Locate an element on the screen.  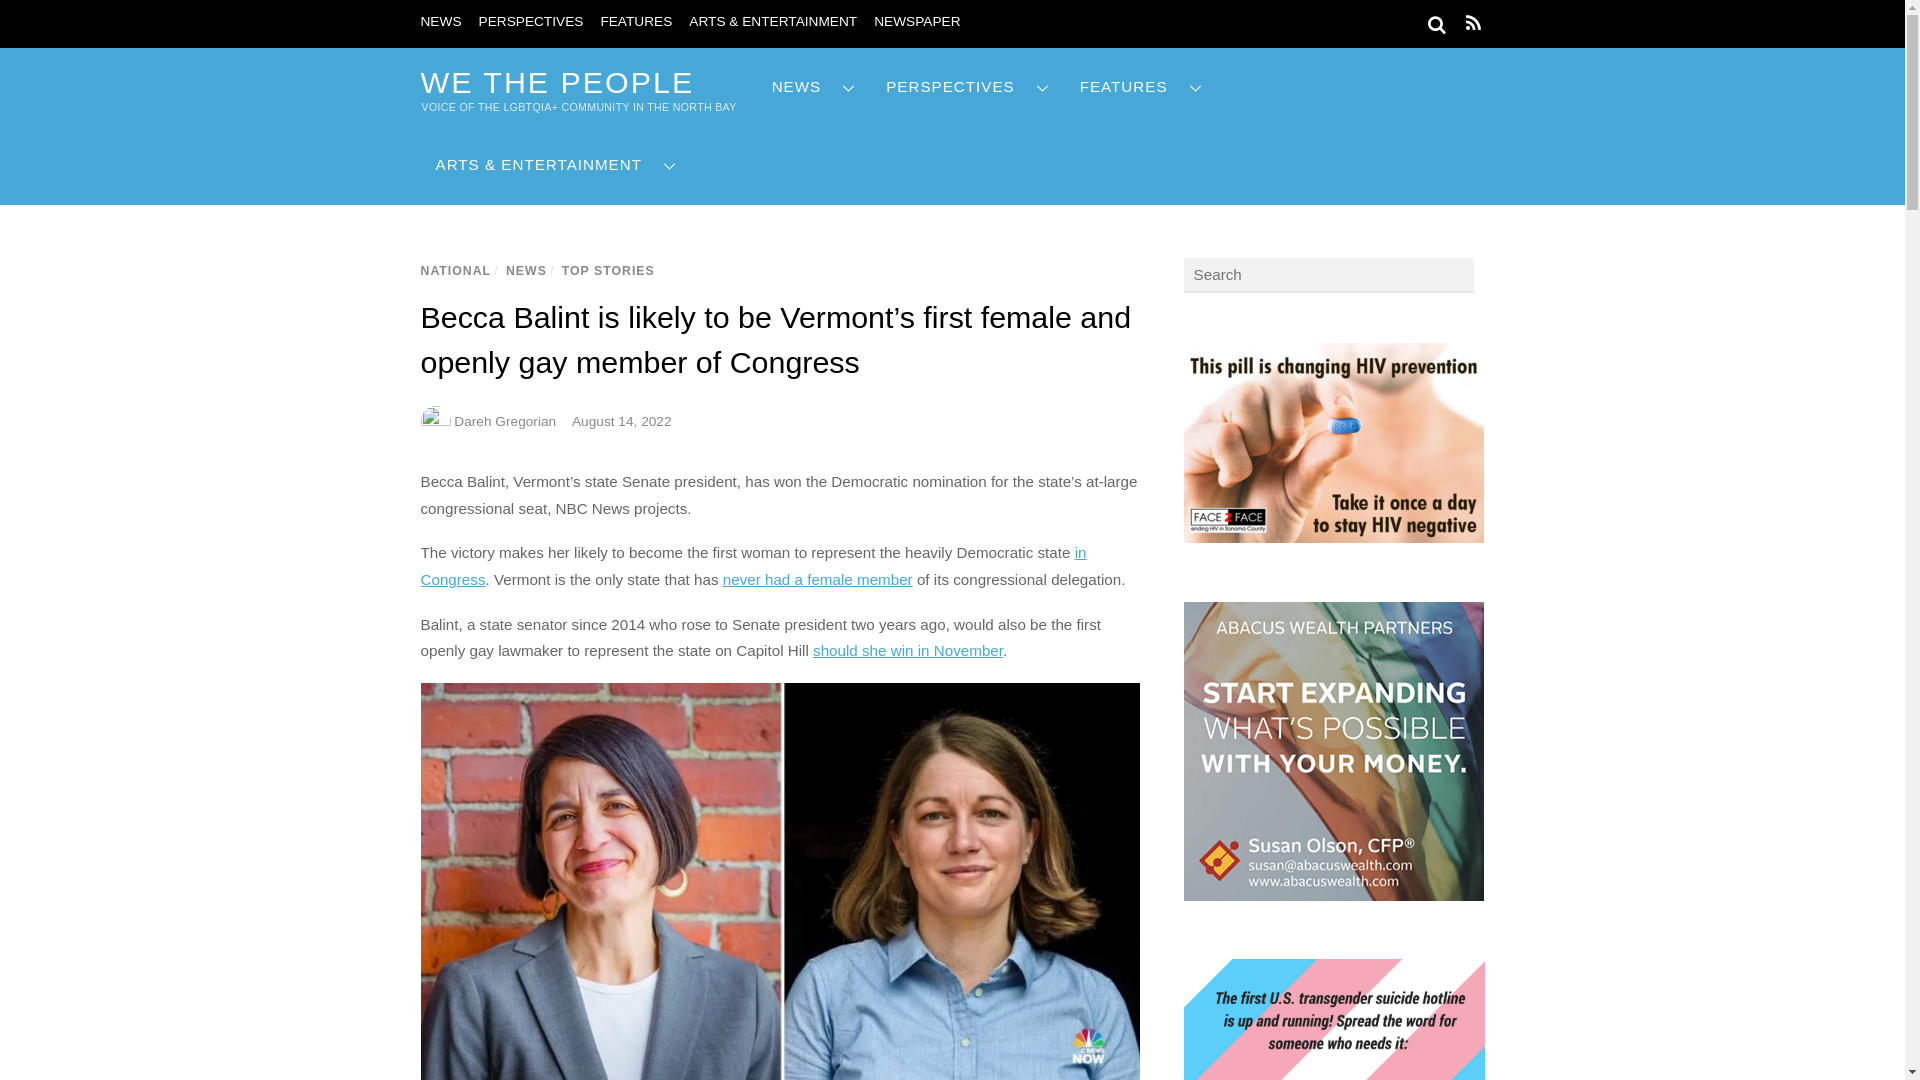
PERSPECTIVES is located at coordinates (530, 22).